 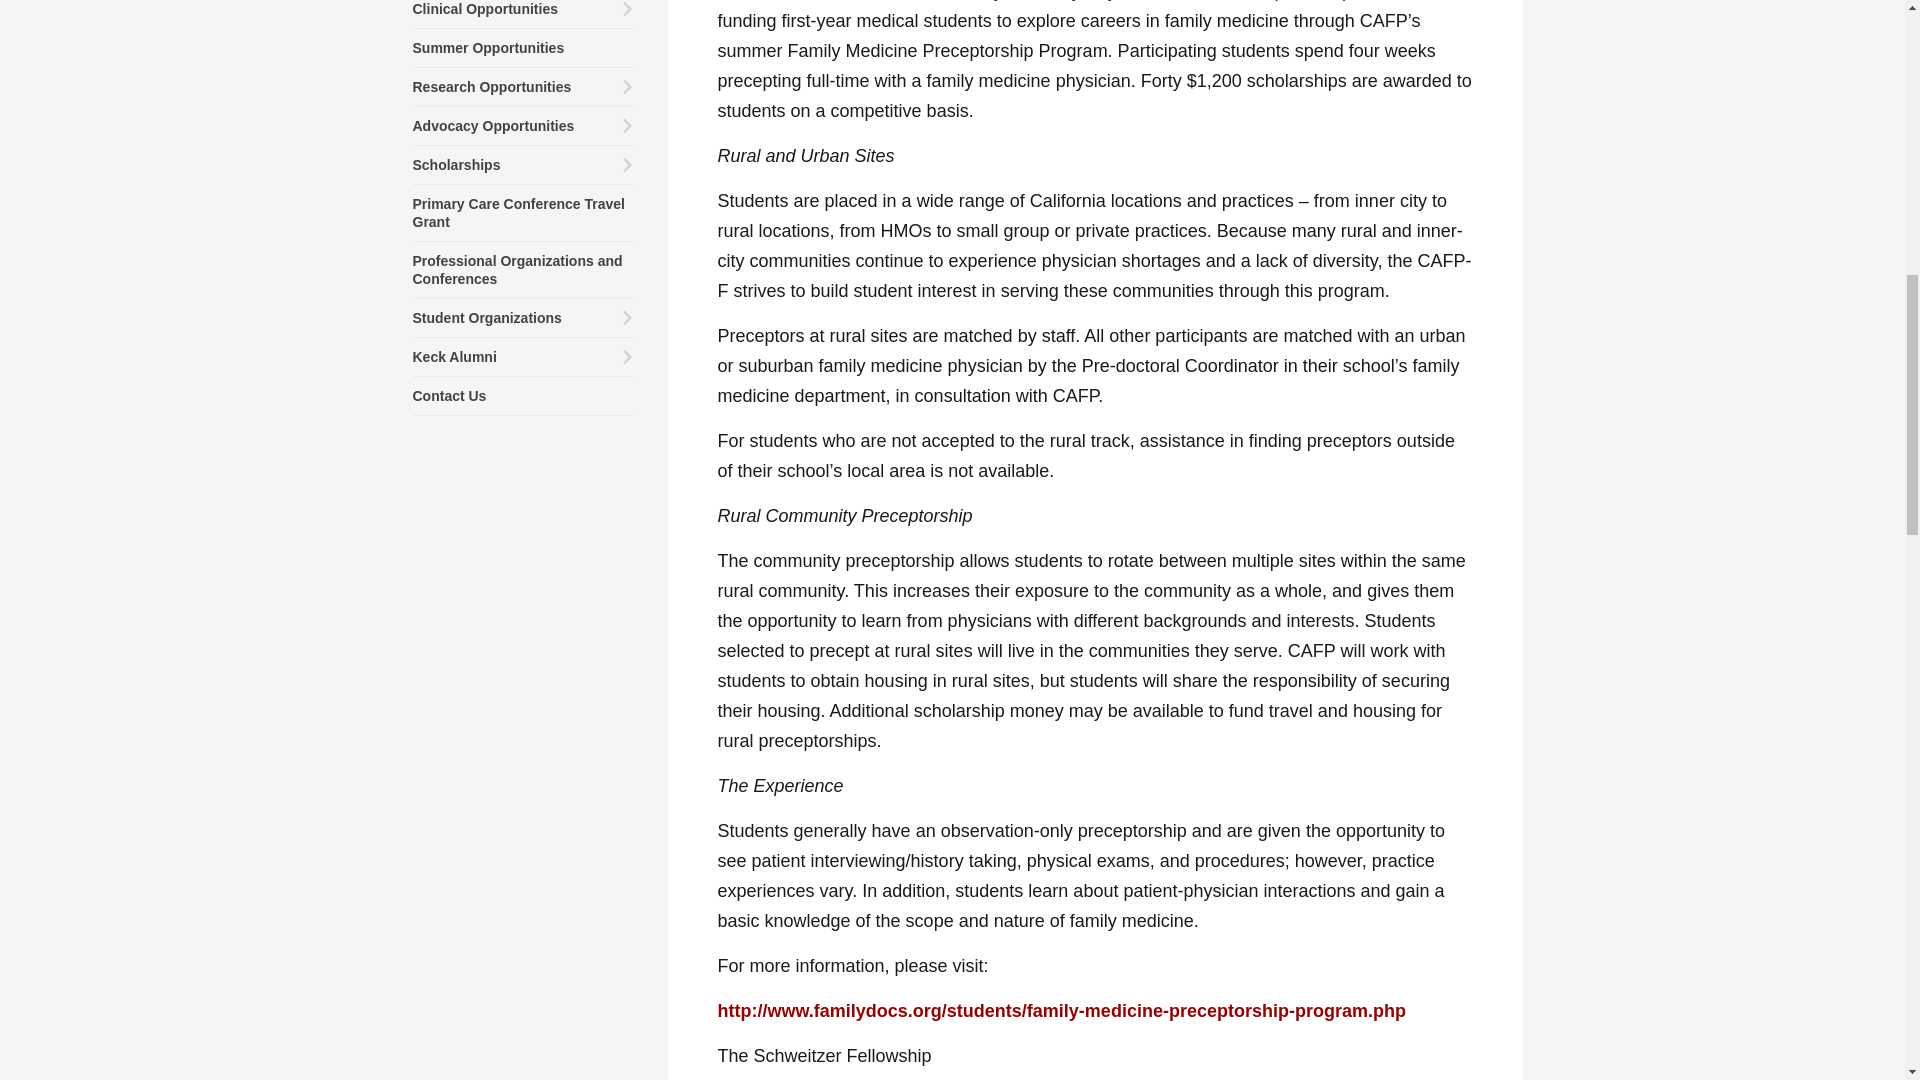 What do you see at coordinates (522, 14) in the screenshot?
I see `Clinical Opportunities` at bounding box center [522, 14].